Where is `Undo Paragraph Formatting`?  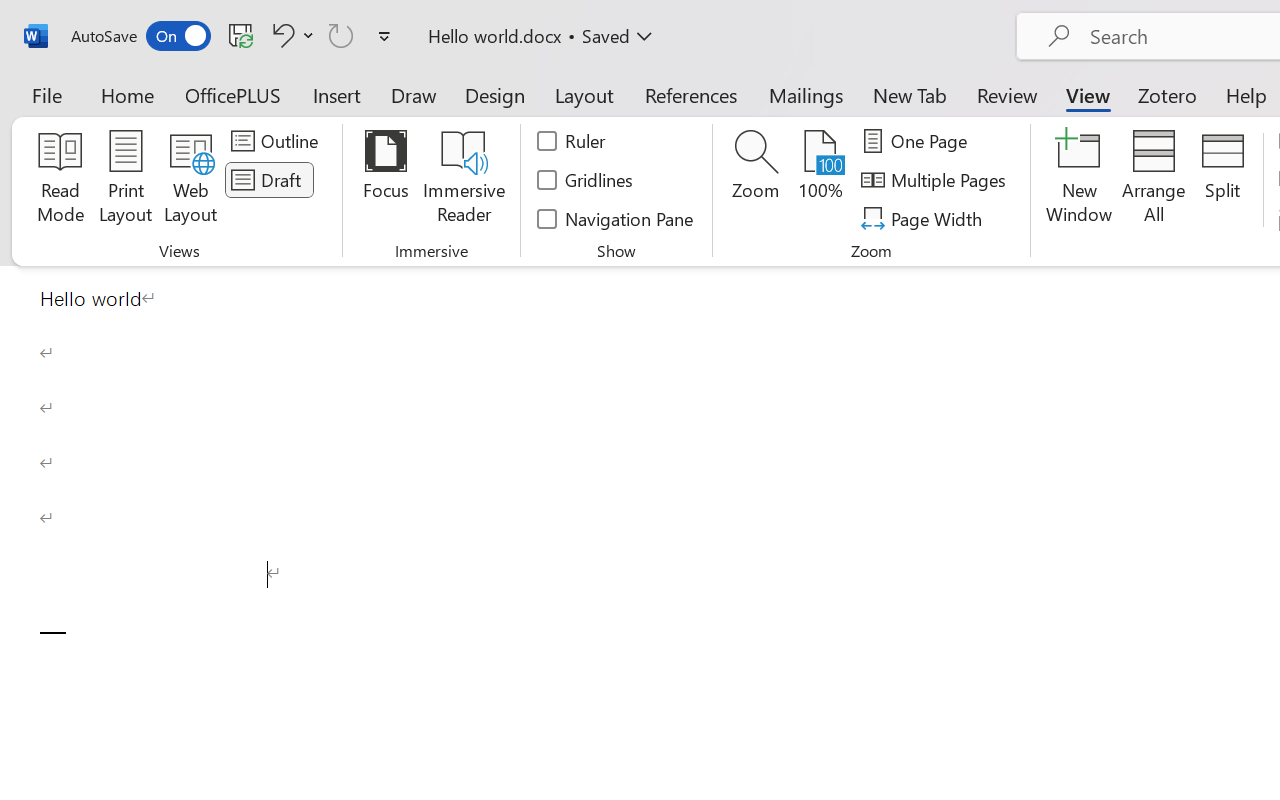
Undo Paragraph Formatting is located at coordinates (290, 35).